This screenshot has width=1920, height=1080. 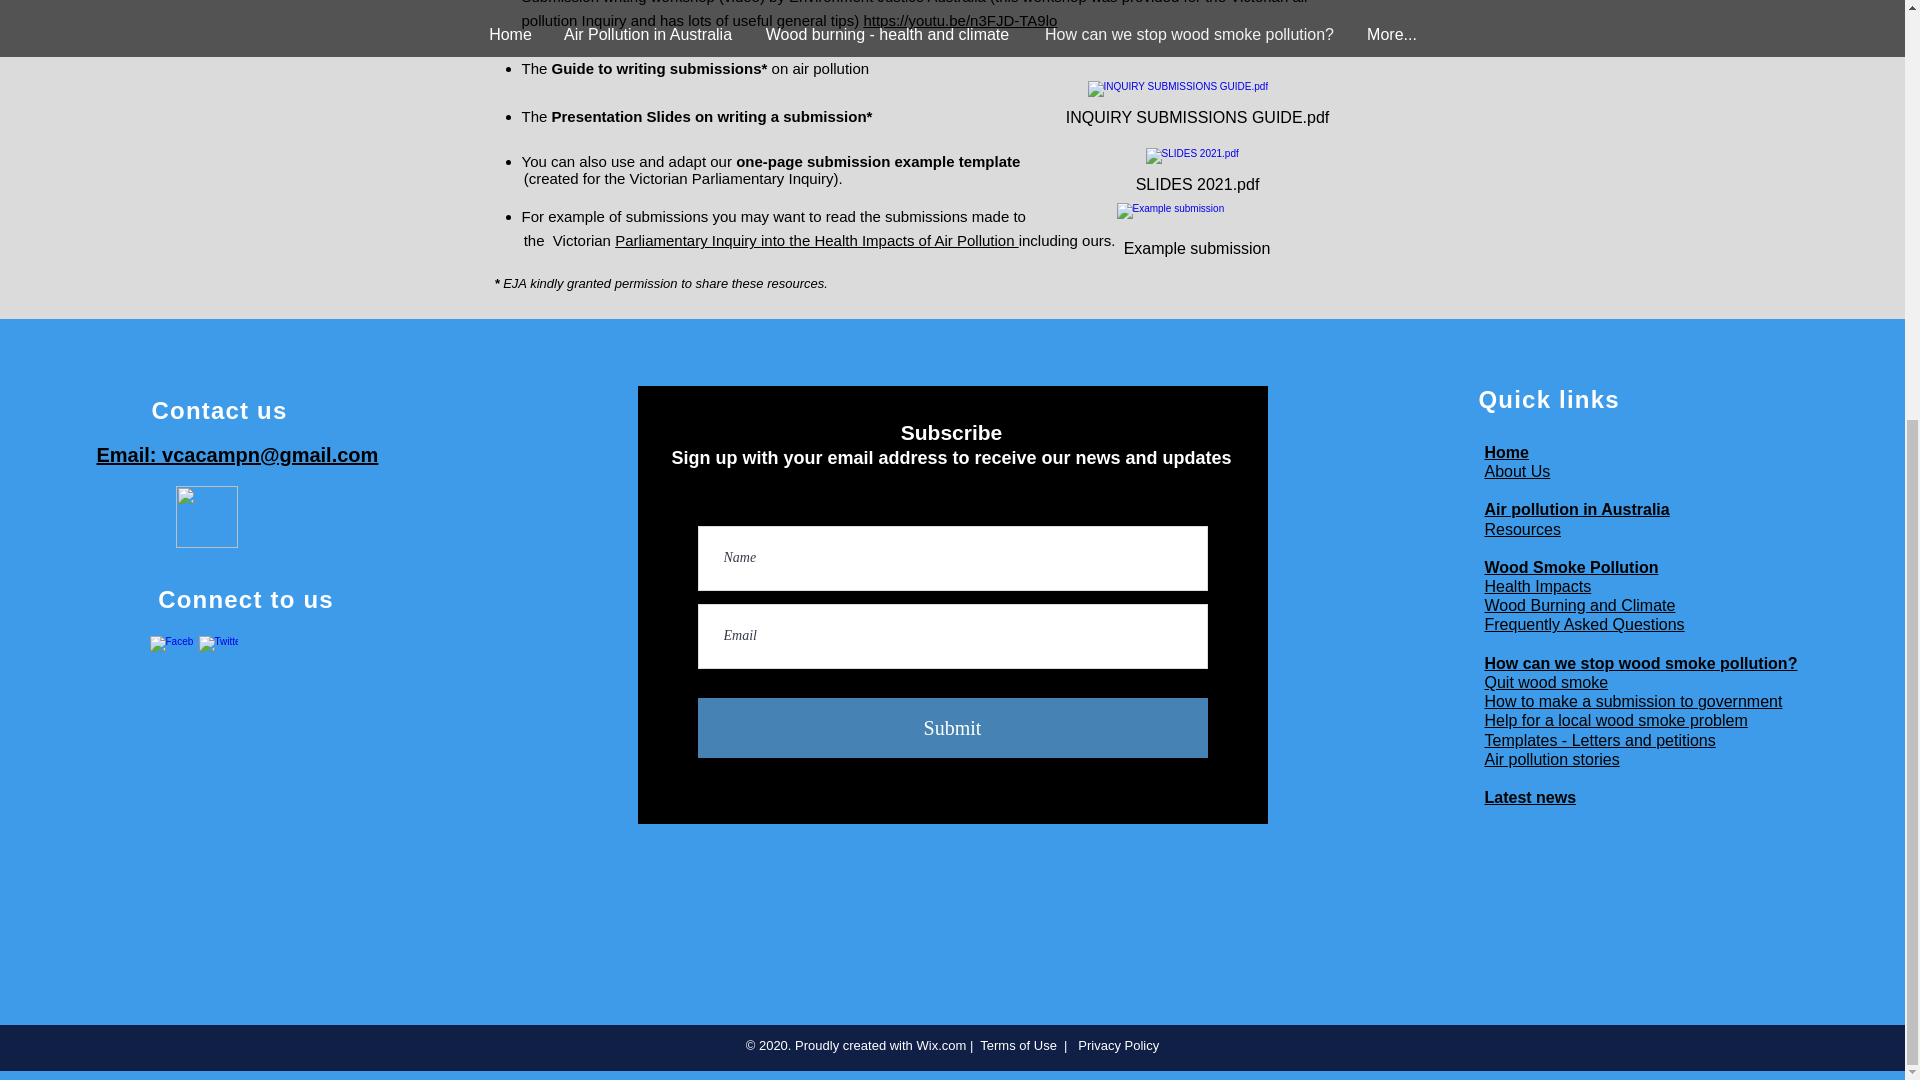 What do you see at coordinates (1579, 606) in the screenshot?
I see `Wood Burning and Climate` at bounding box center [1579, 606].